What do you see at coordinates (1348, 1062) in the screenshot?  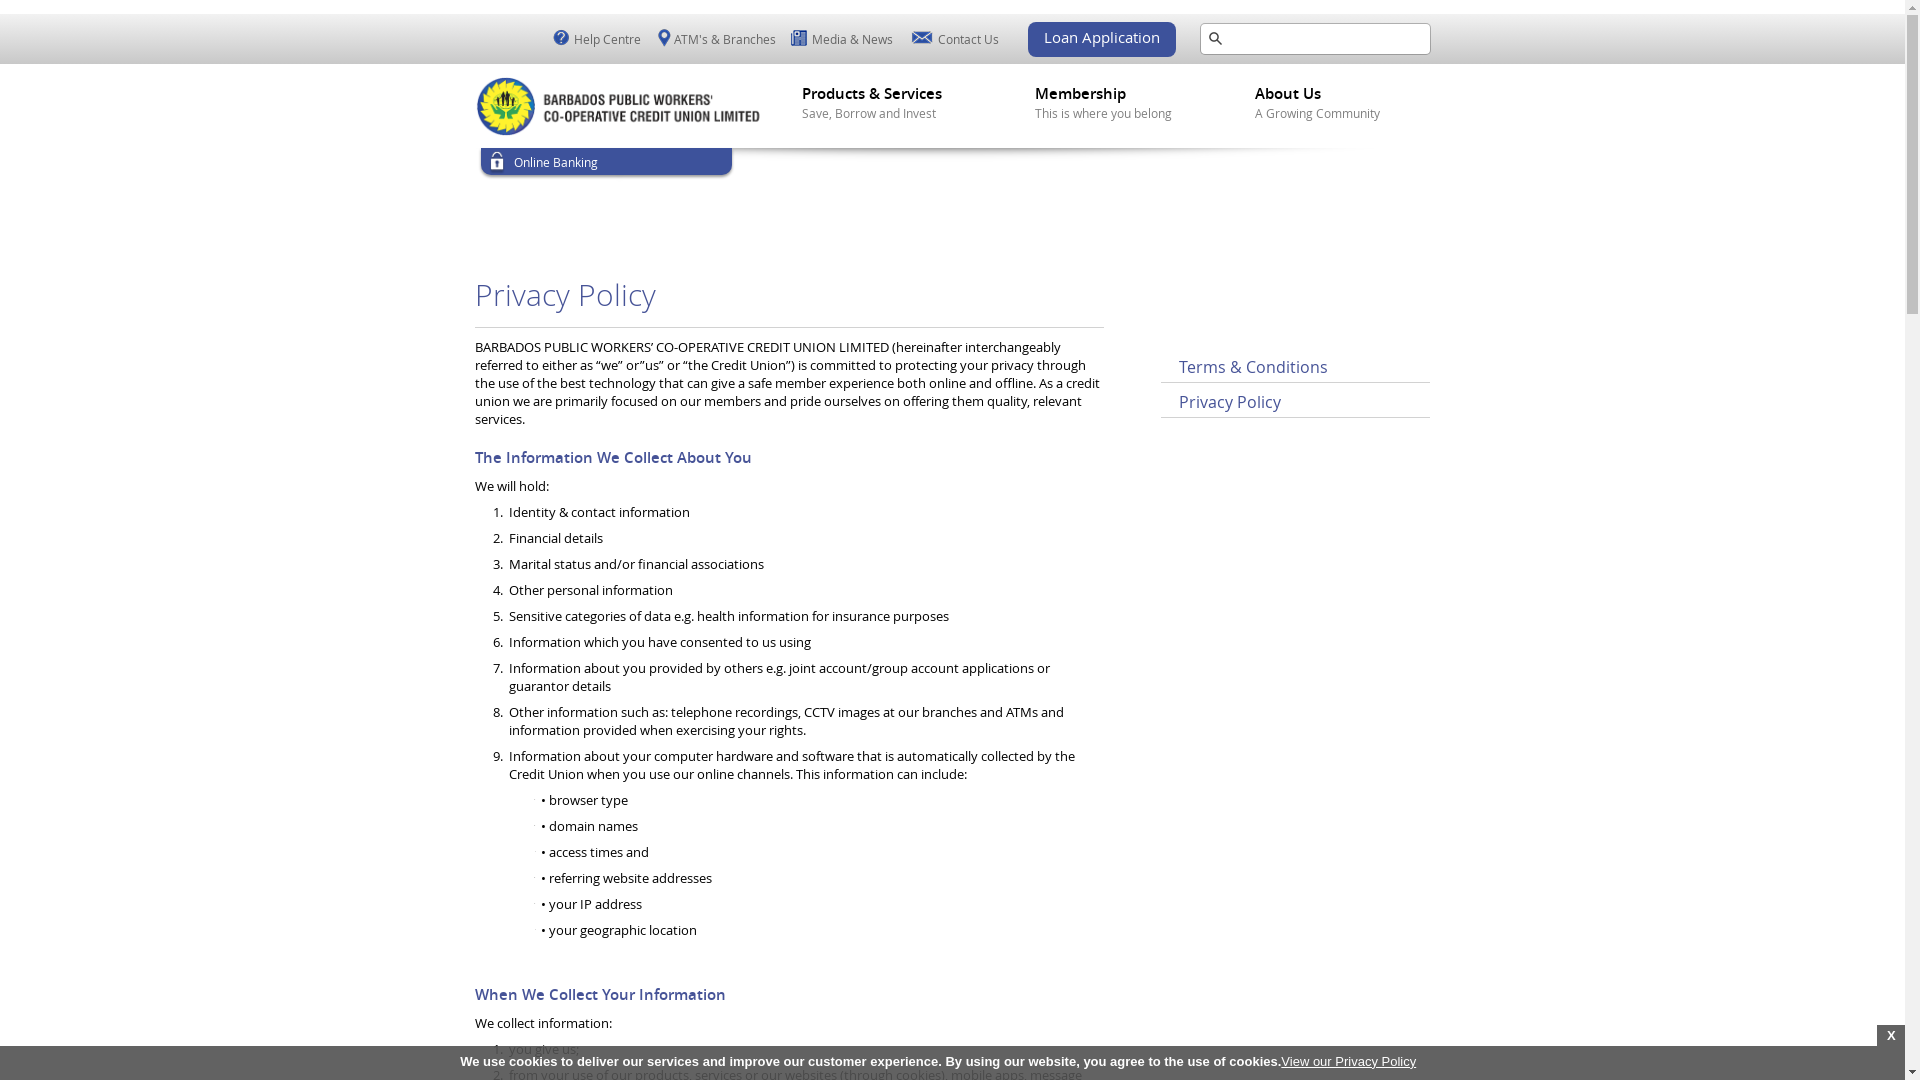 I see `View our Privacy Policy` at bounding box center [1348, 1062].